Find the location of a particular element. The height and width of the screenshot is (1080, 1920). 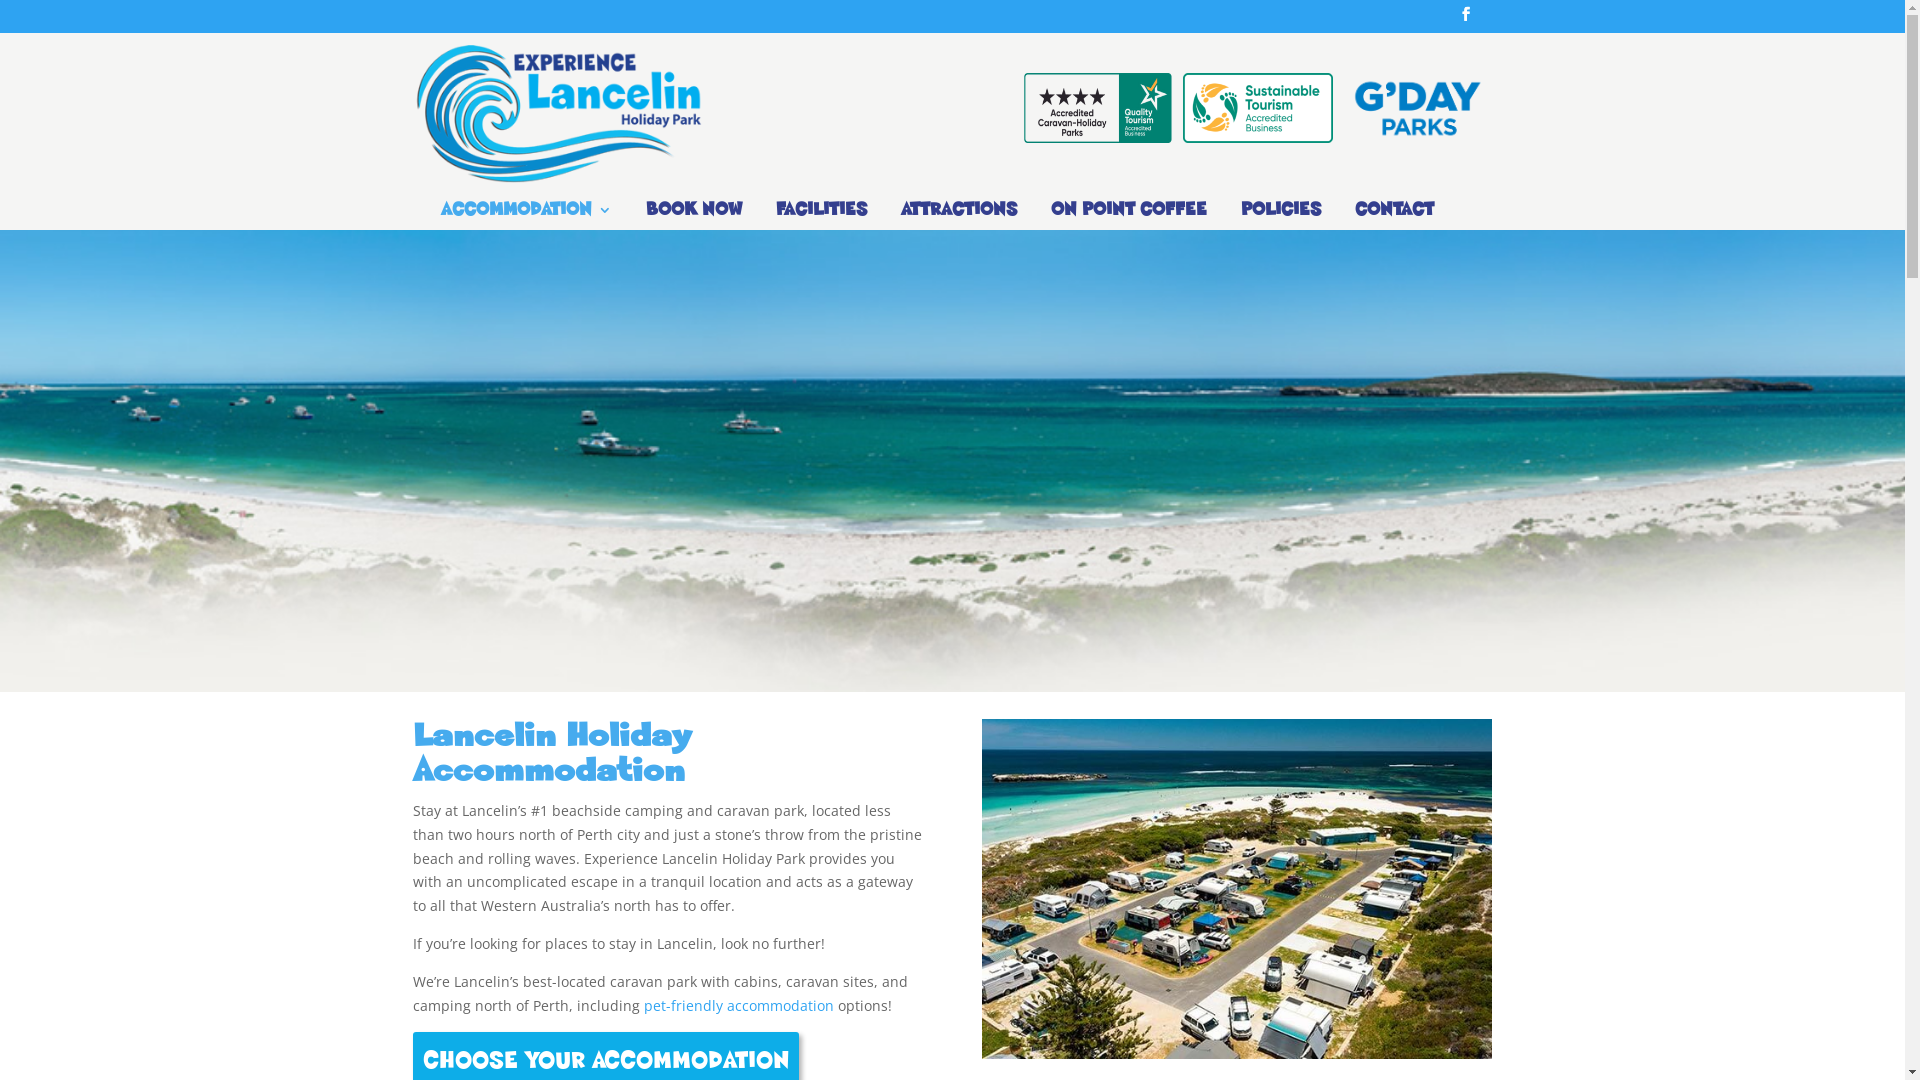

CONTACT is located at coordinates (1394, 216).